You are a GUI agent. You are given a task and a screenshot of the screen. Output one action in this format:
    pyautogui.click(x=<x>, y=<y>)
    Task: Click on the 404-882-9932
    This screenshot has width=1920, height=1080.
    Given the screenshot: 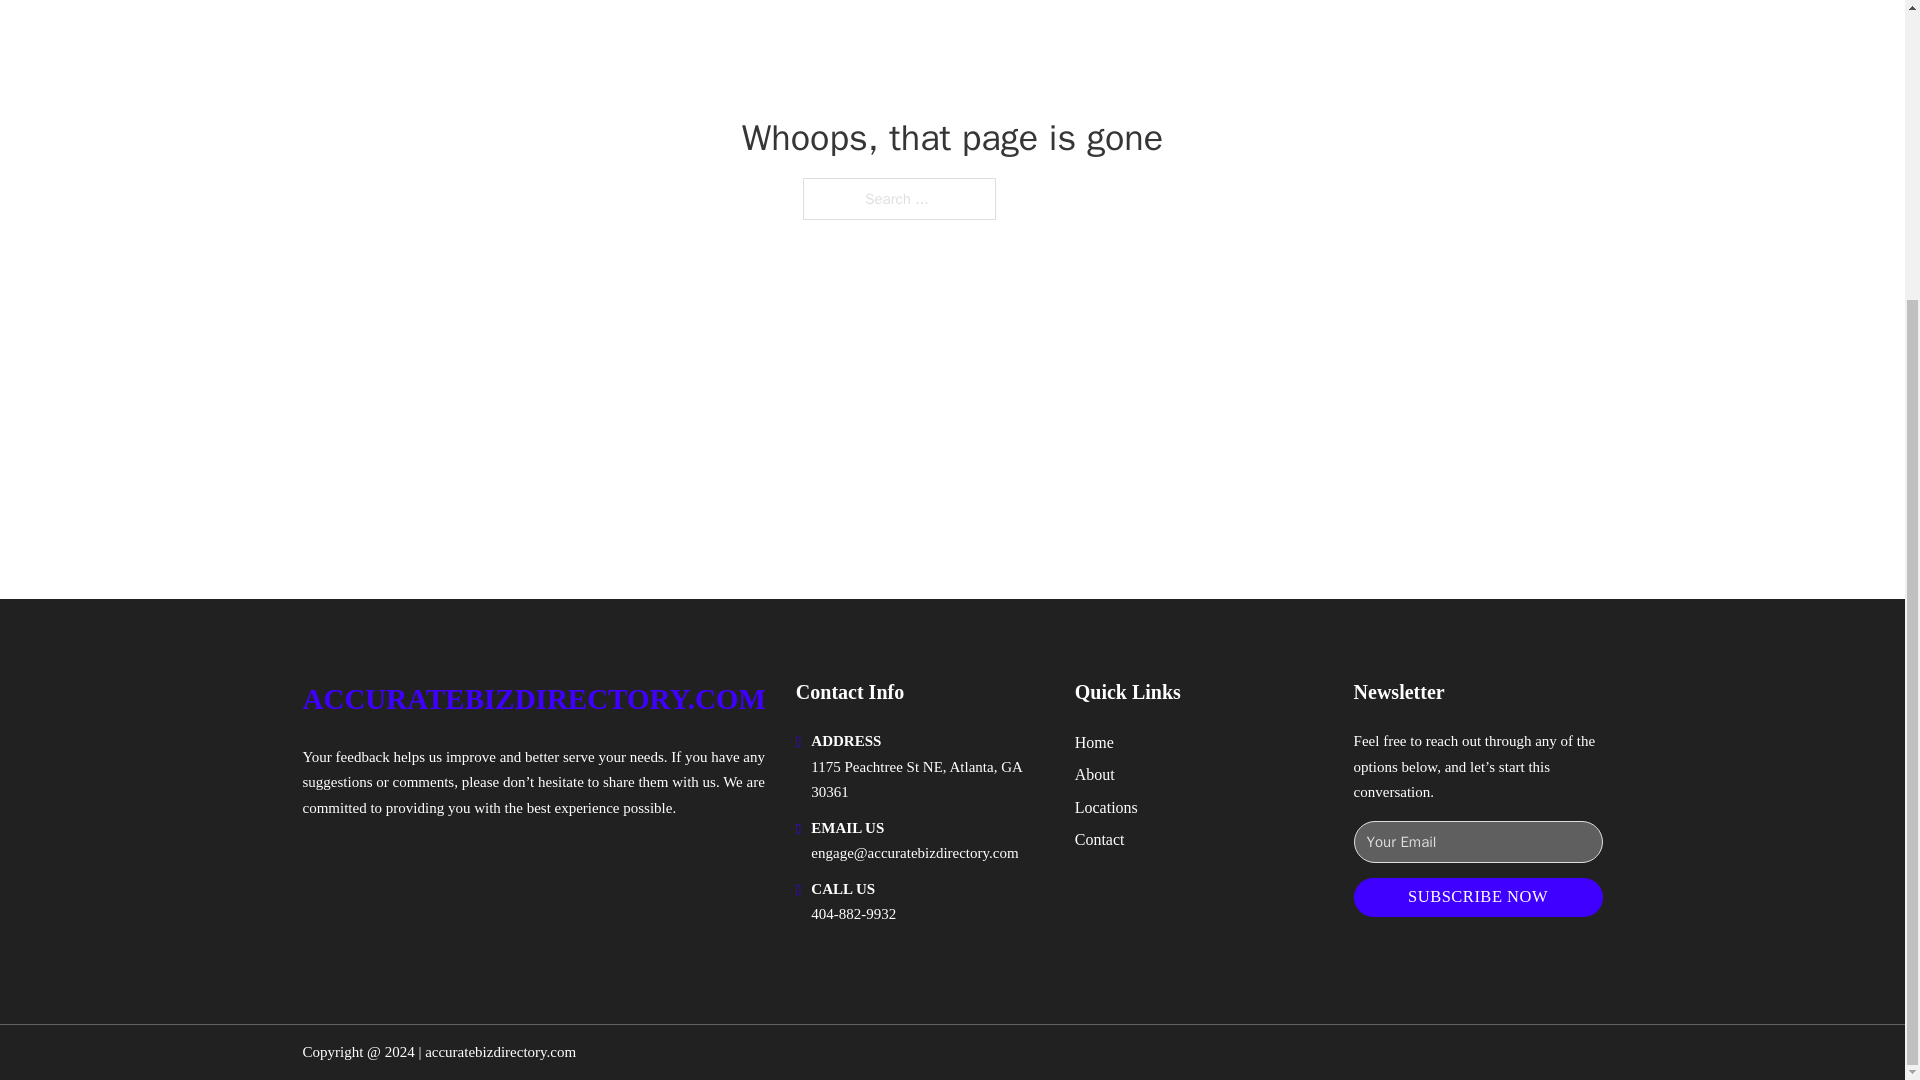 What is the action you would take?
    pyautogui.click(x=853, y=914)
    